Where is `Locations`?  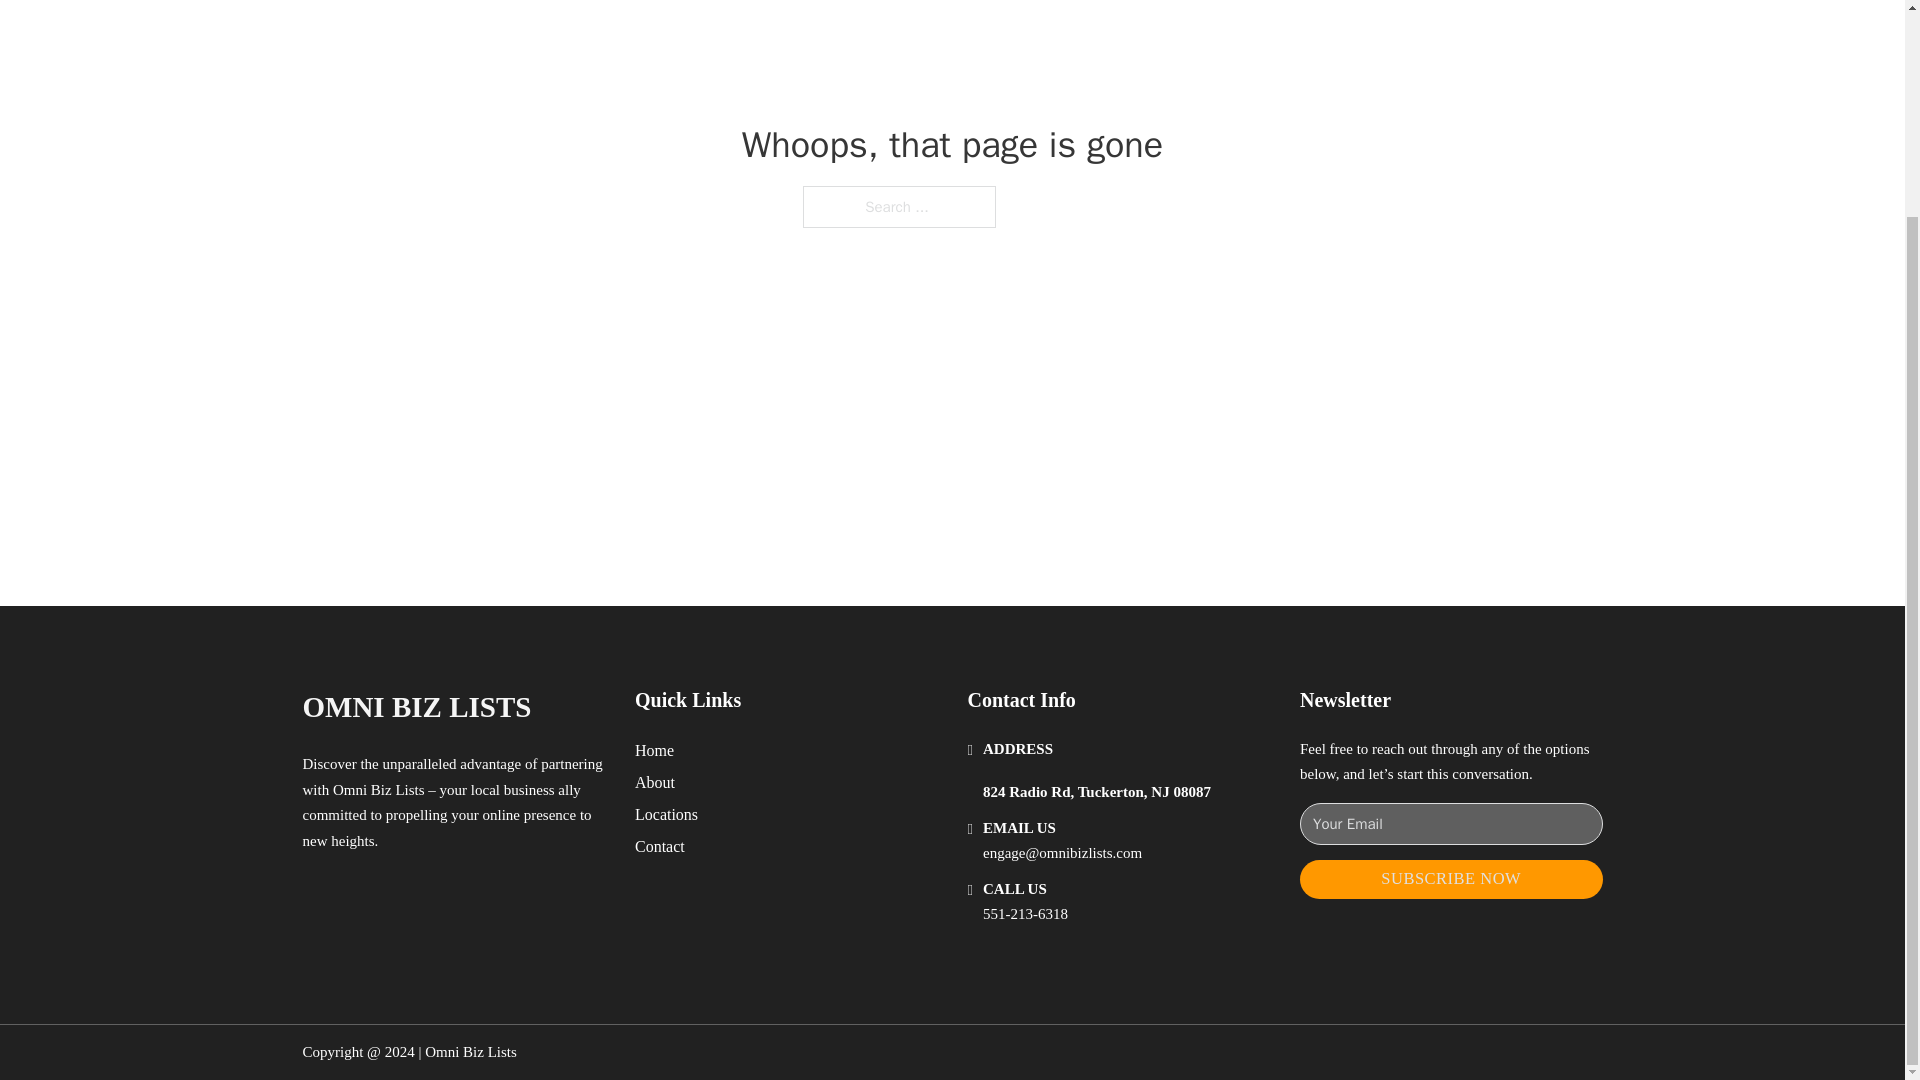
Locations is located at coordinates (666, 814).